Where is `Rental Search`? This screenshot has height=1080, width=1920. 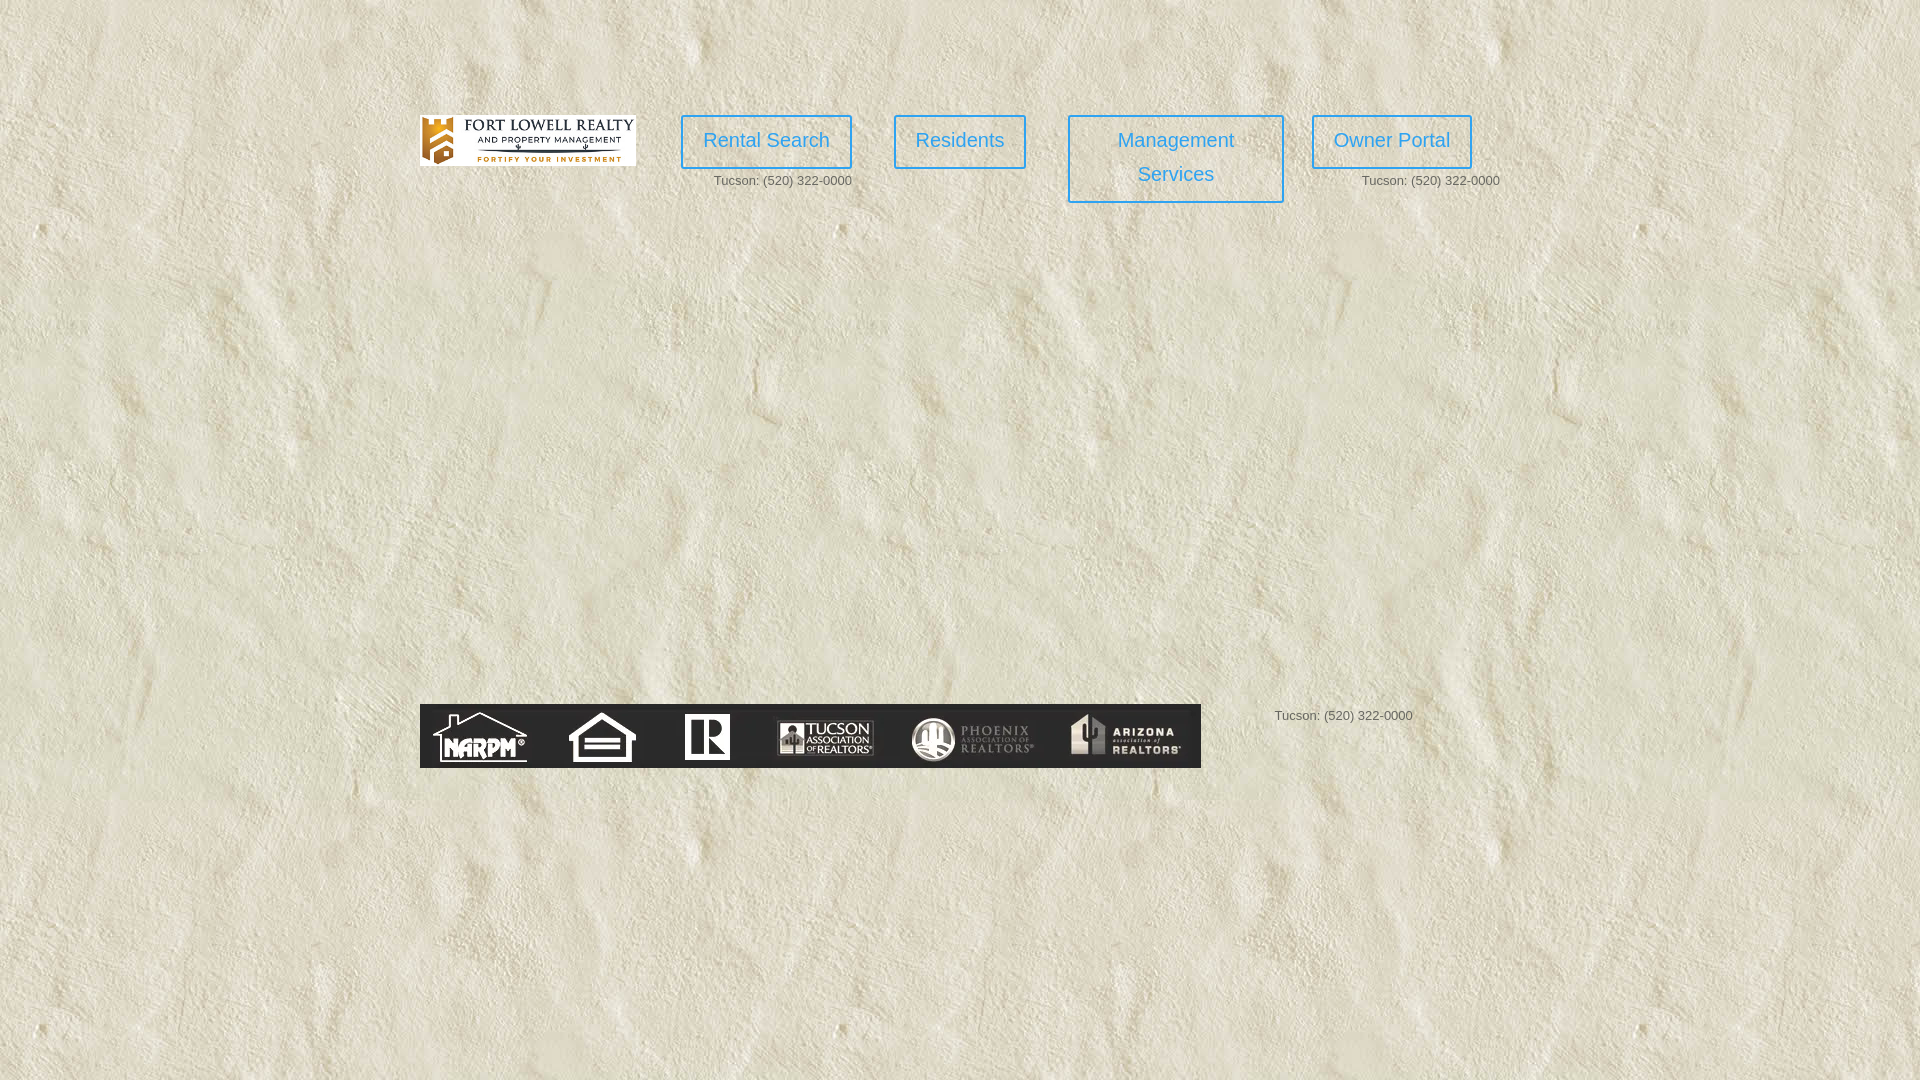
Rental Search is located at coordinates (766, 141).